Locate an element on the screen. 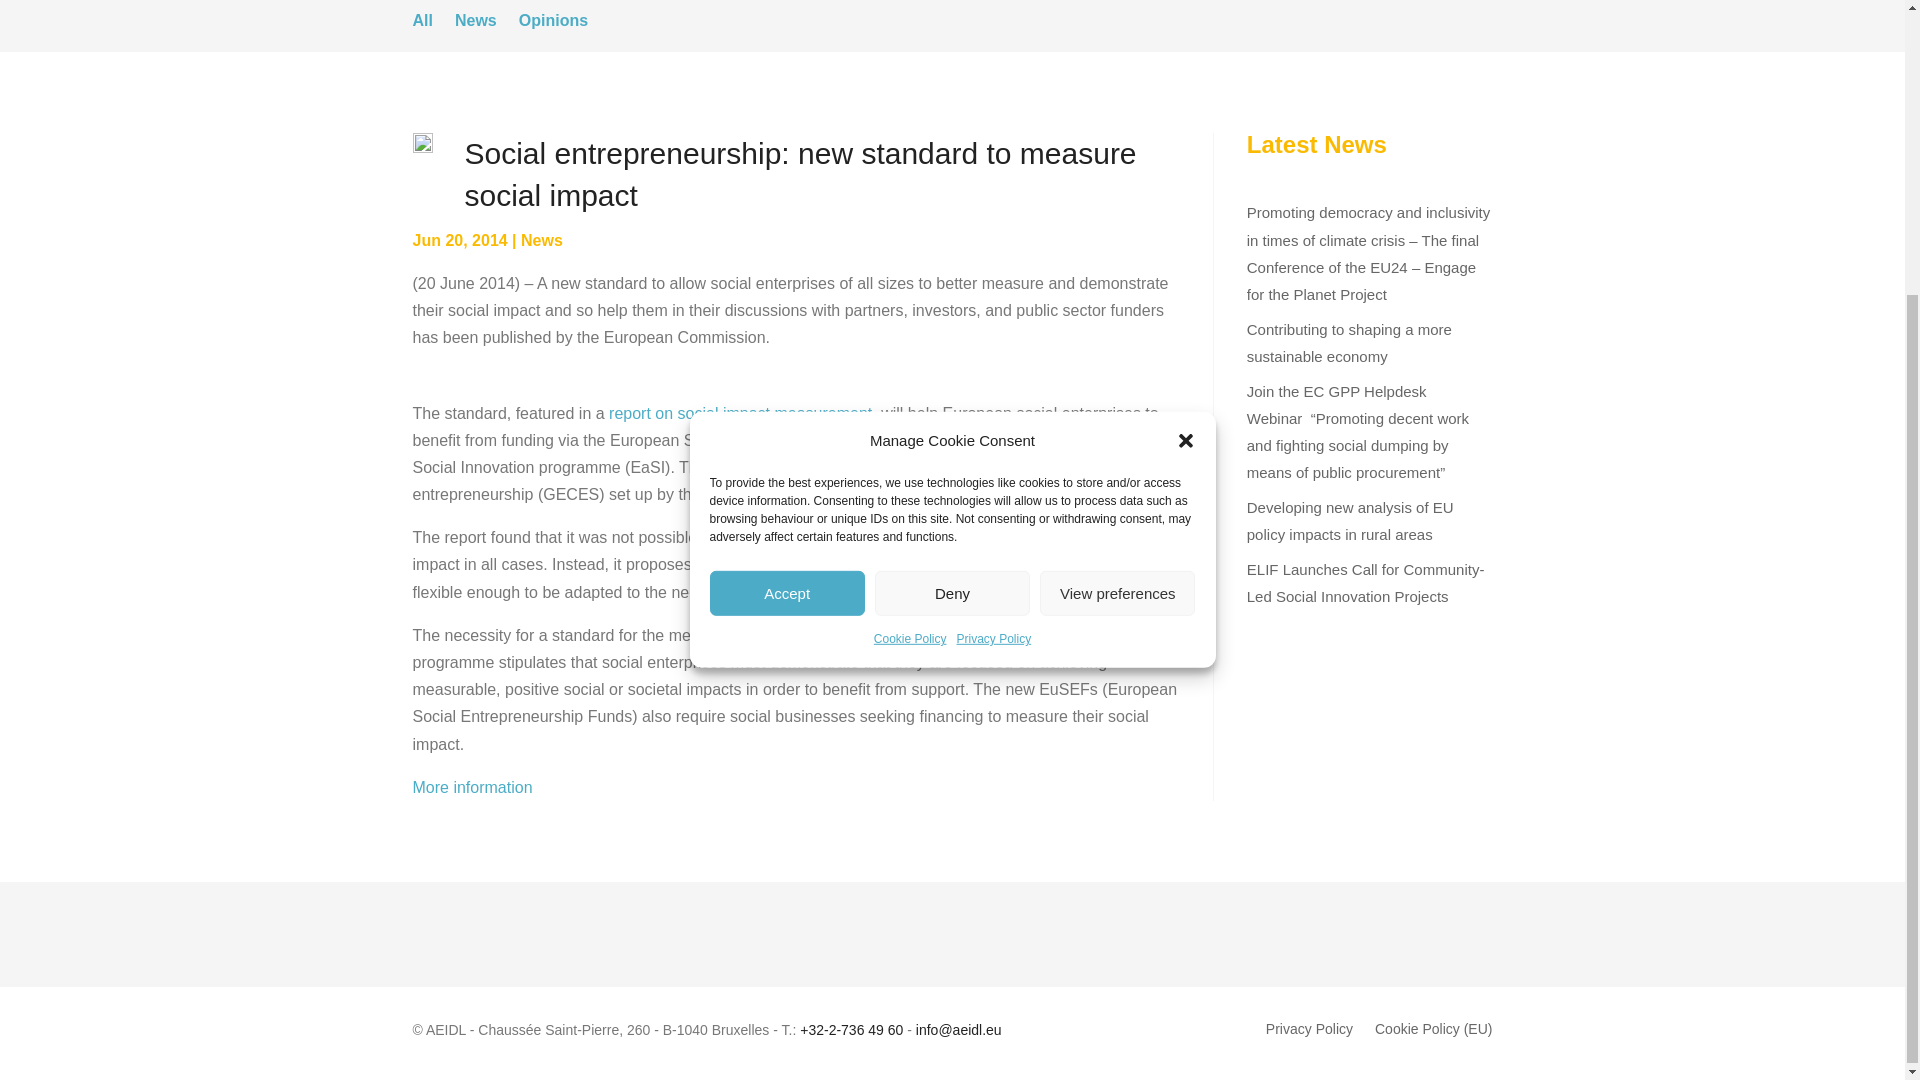  Deny is located at coordinates (952, 200).